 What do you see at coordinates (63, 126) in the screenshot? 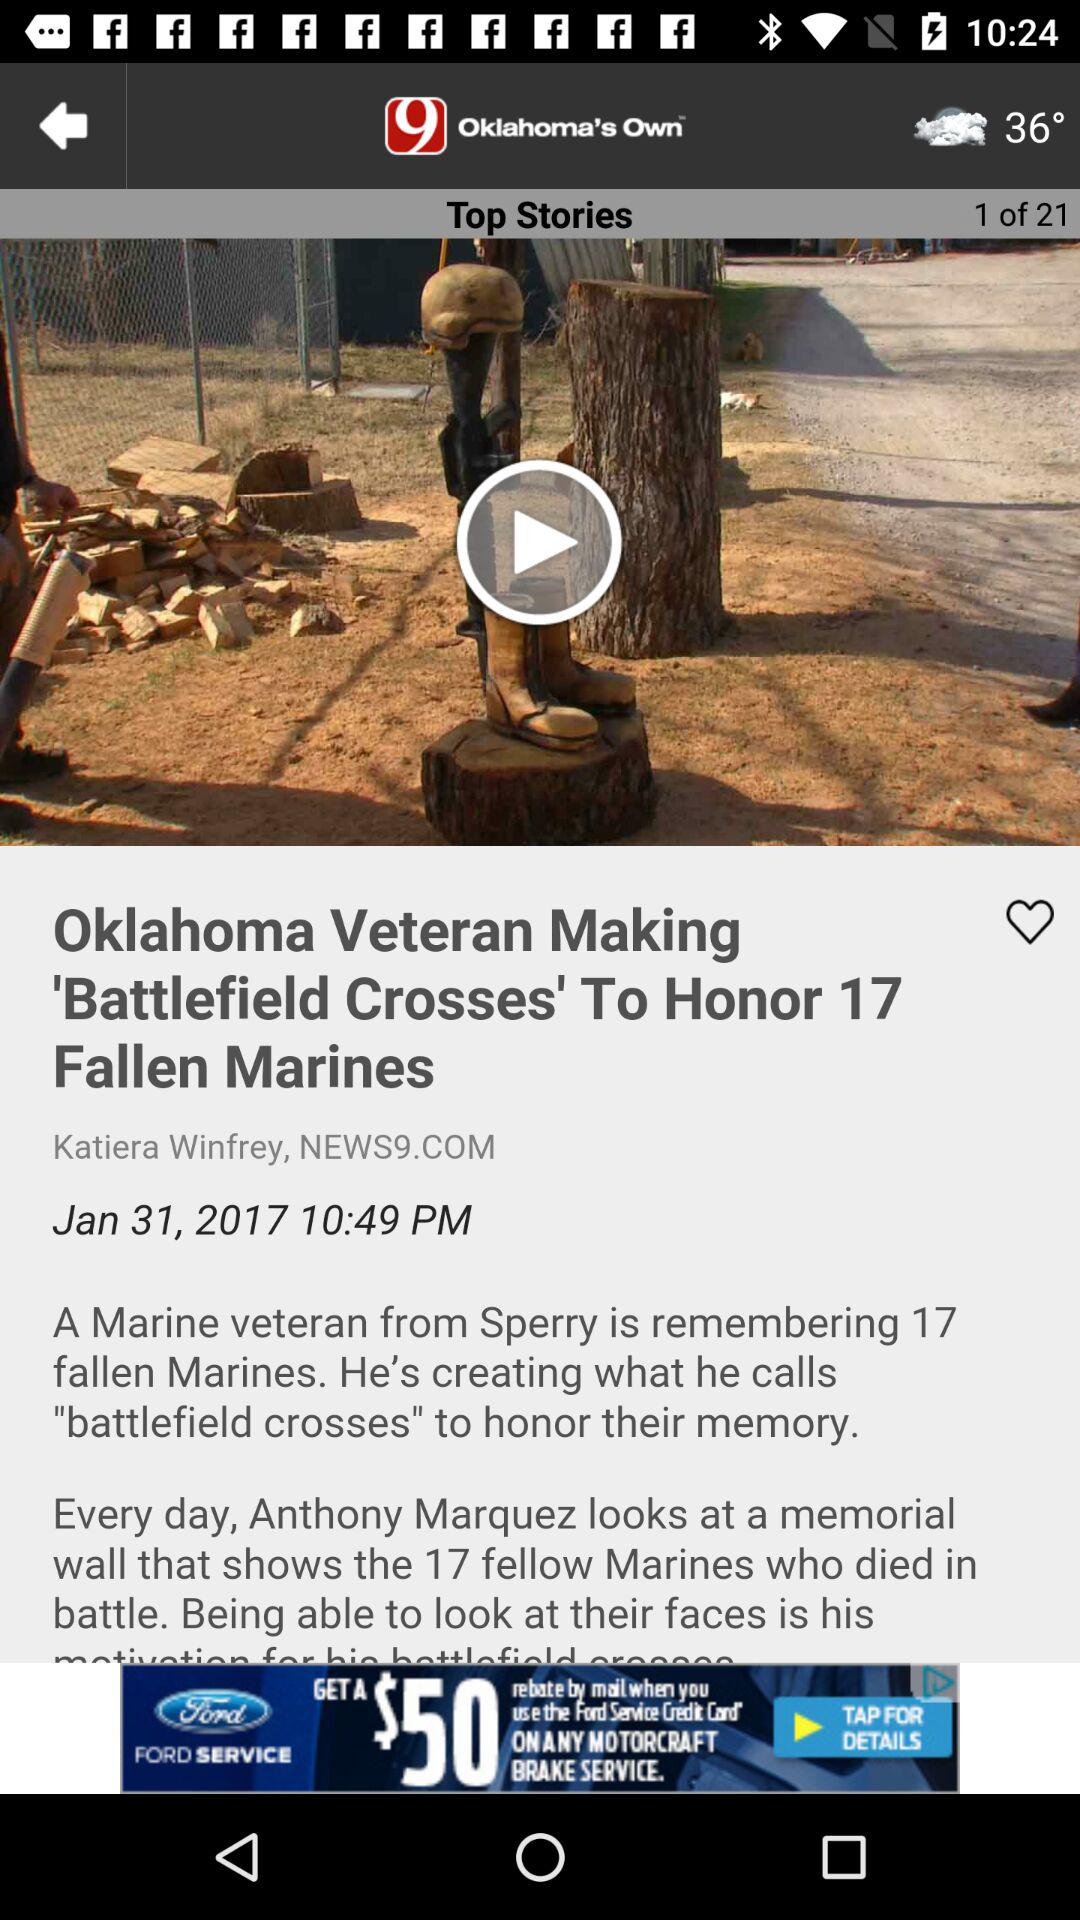
I see `go back` at bounding box center [63, 126].